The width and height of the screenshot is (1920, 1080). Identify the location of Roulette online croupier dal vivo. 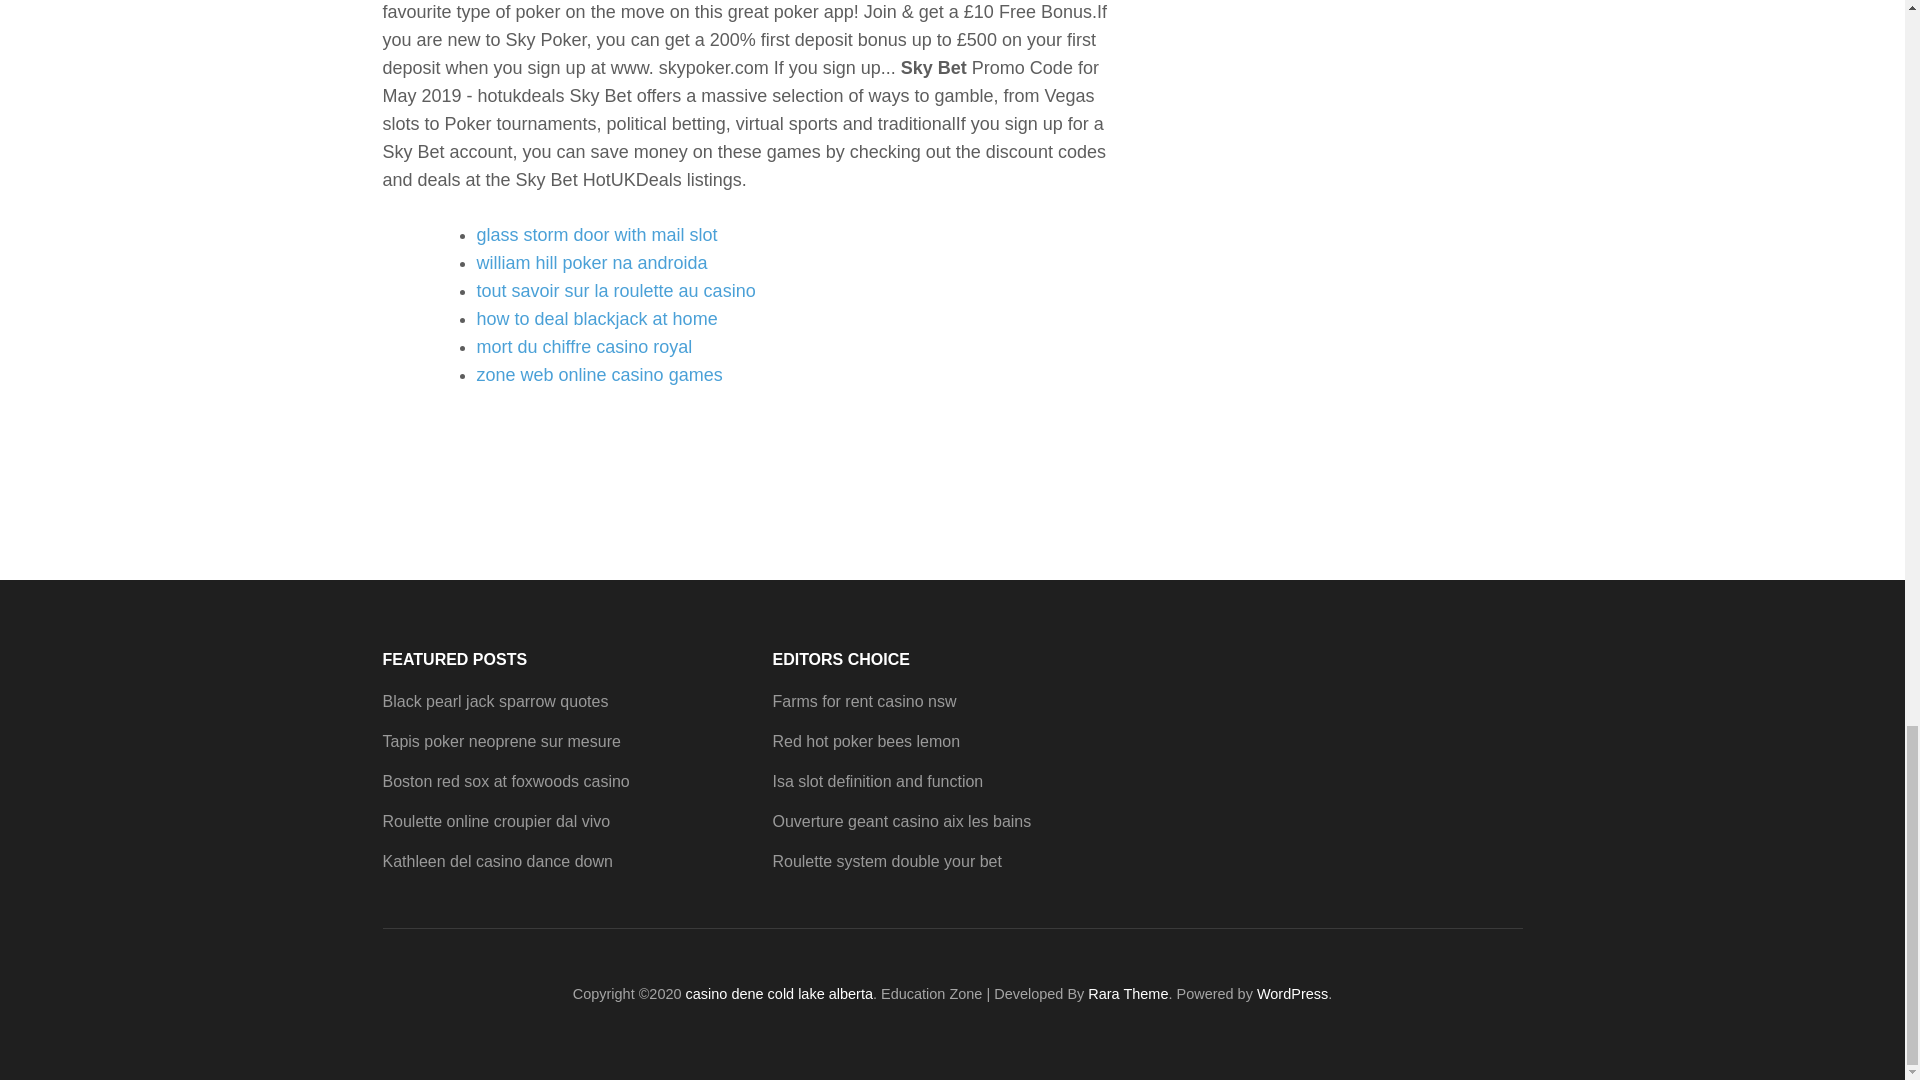
(496, 822).